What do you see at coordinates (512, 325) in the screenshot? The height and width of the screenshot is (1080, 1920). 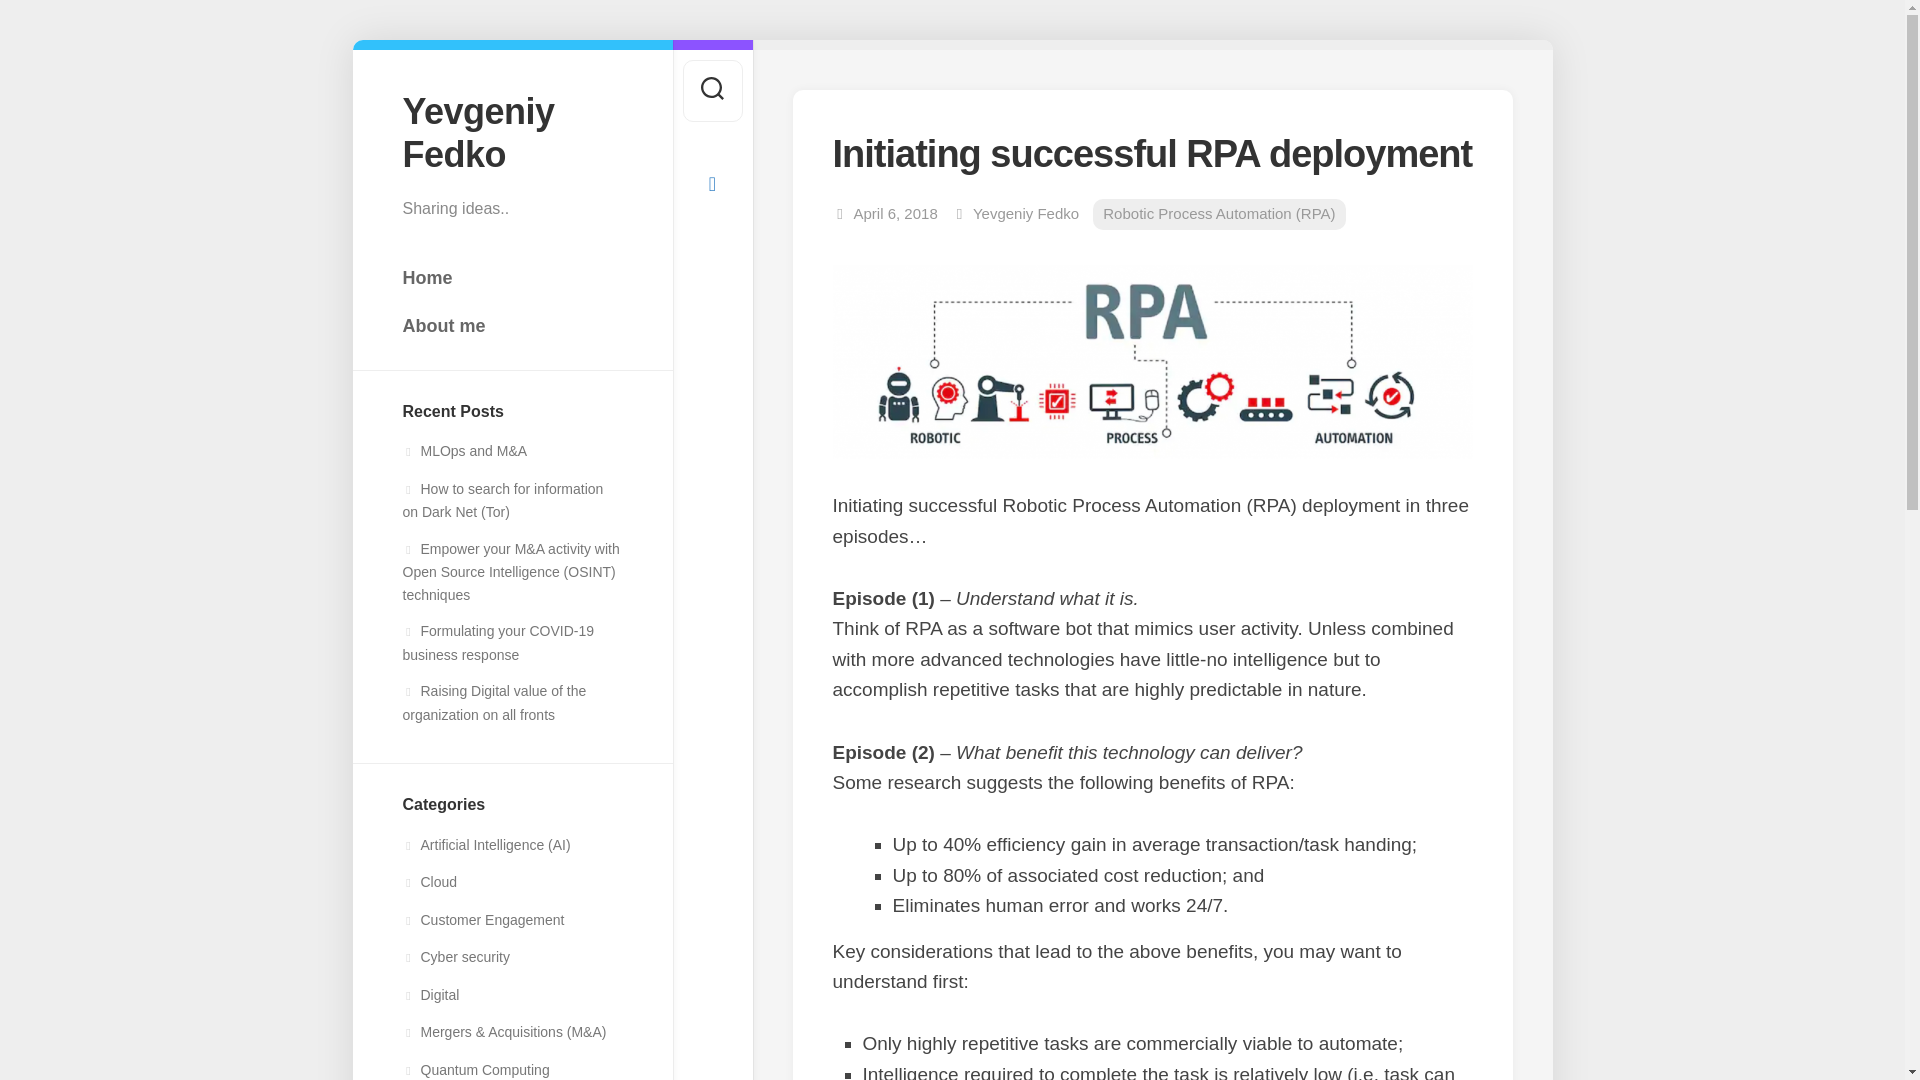 I see `About me` at bounding box center [512, 325].